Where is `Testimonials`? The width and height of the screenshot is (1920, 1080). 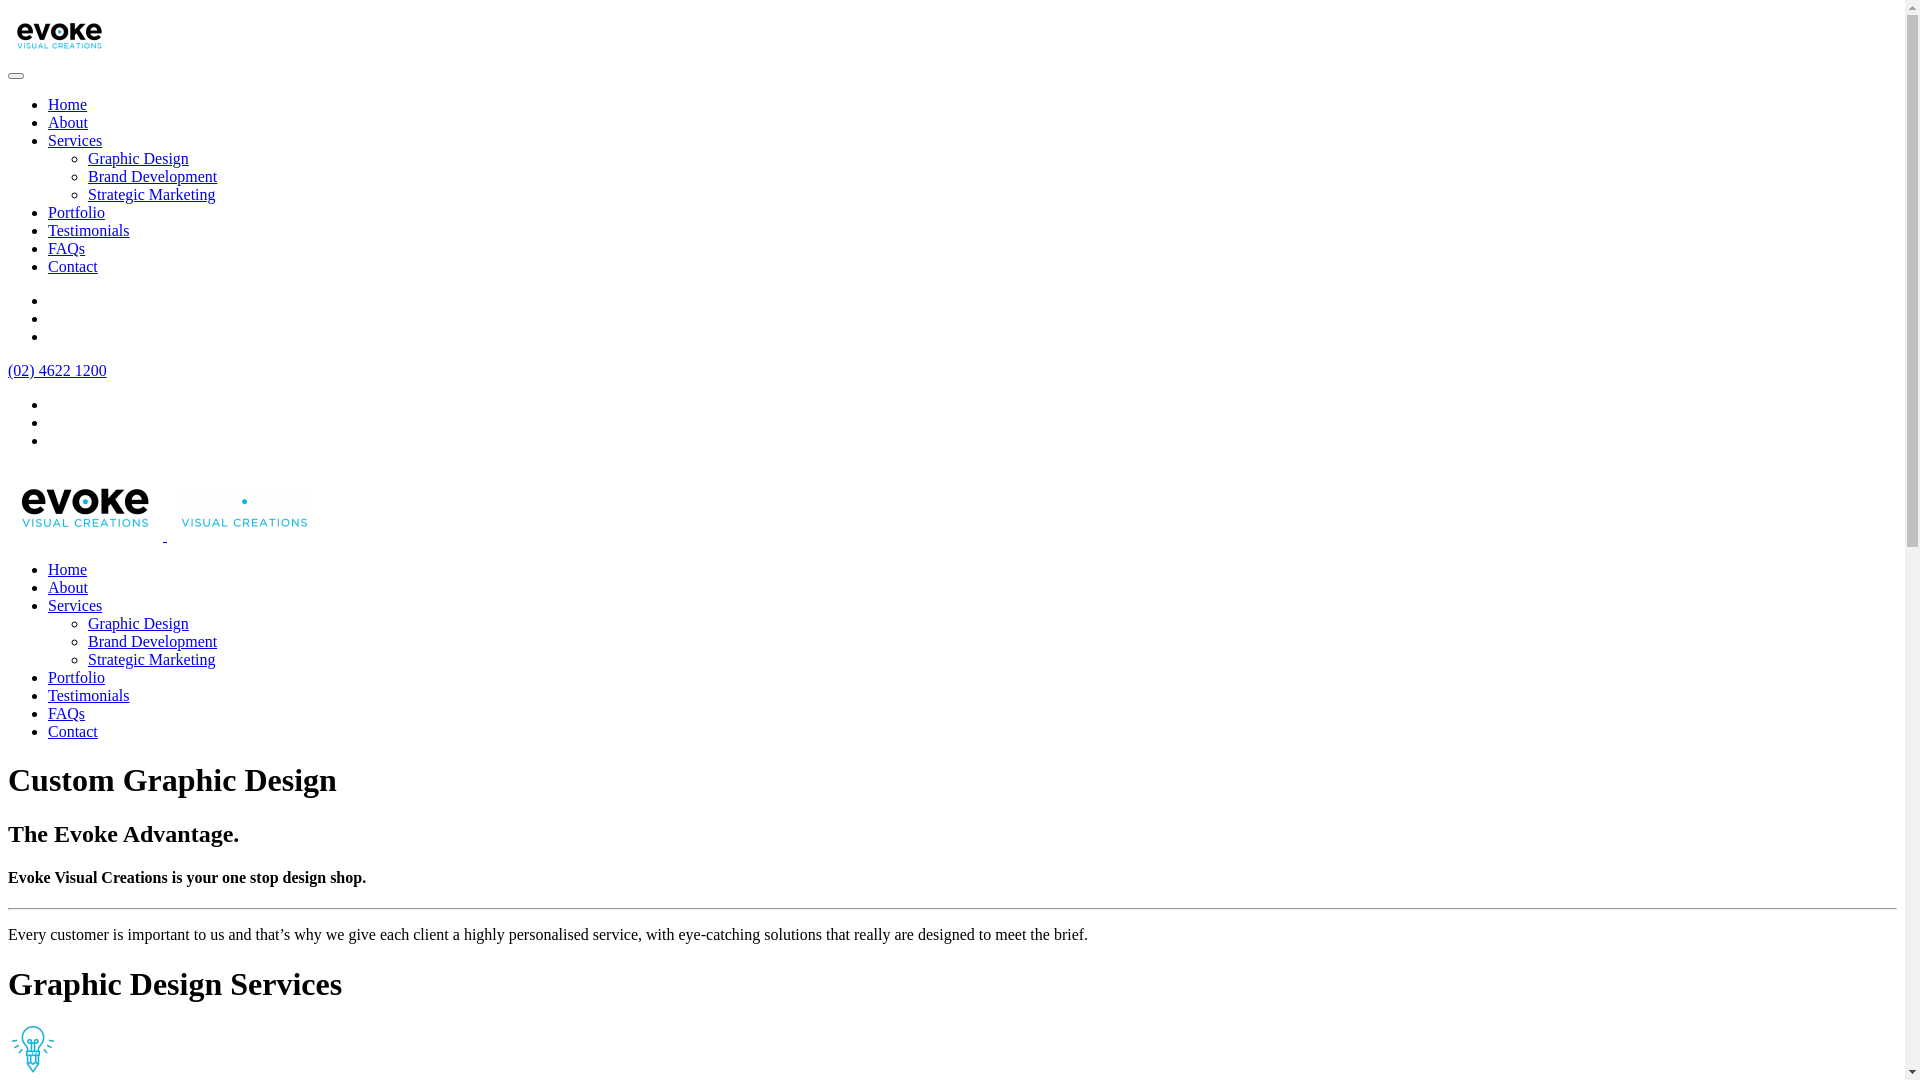 Testimonials is located at coordinates (89, 230).